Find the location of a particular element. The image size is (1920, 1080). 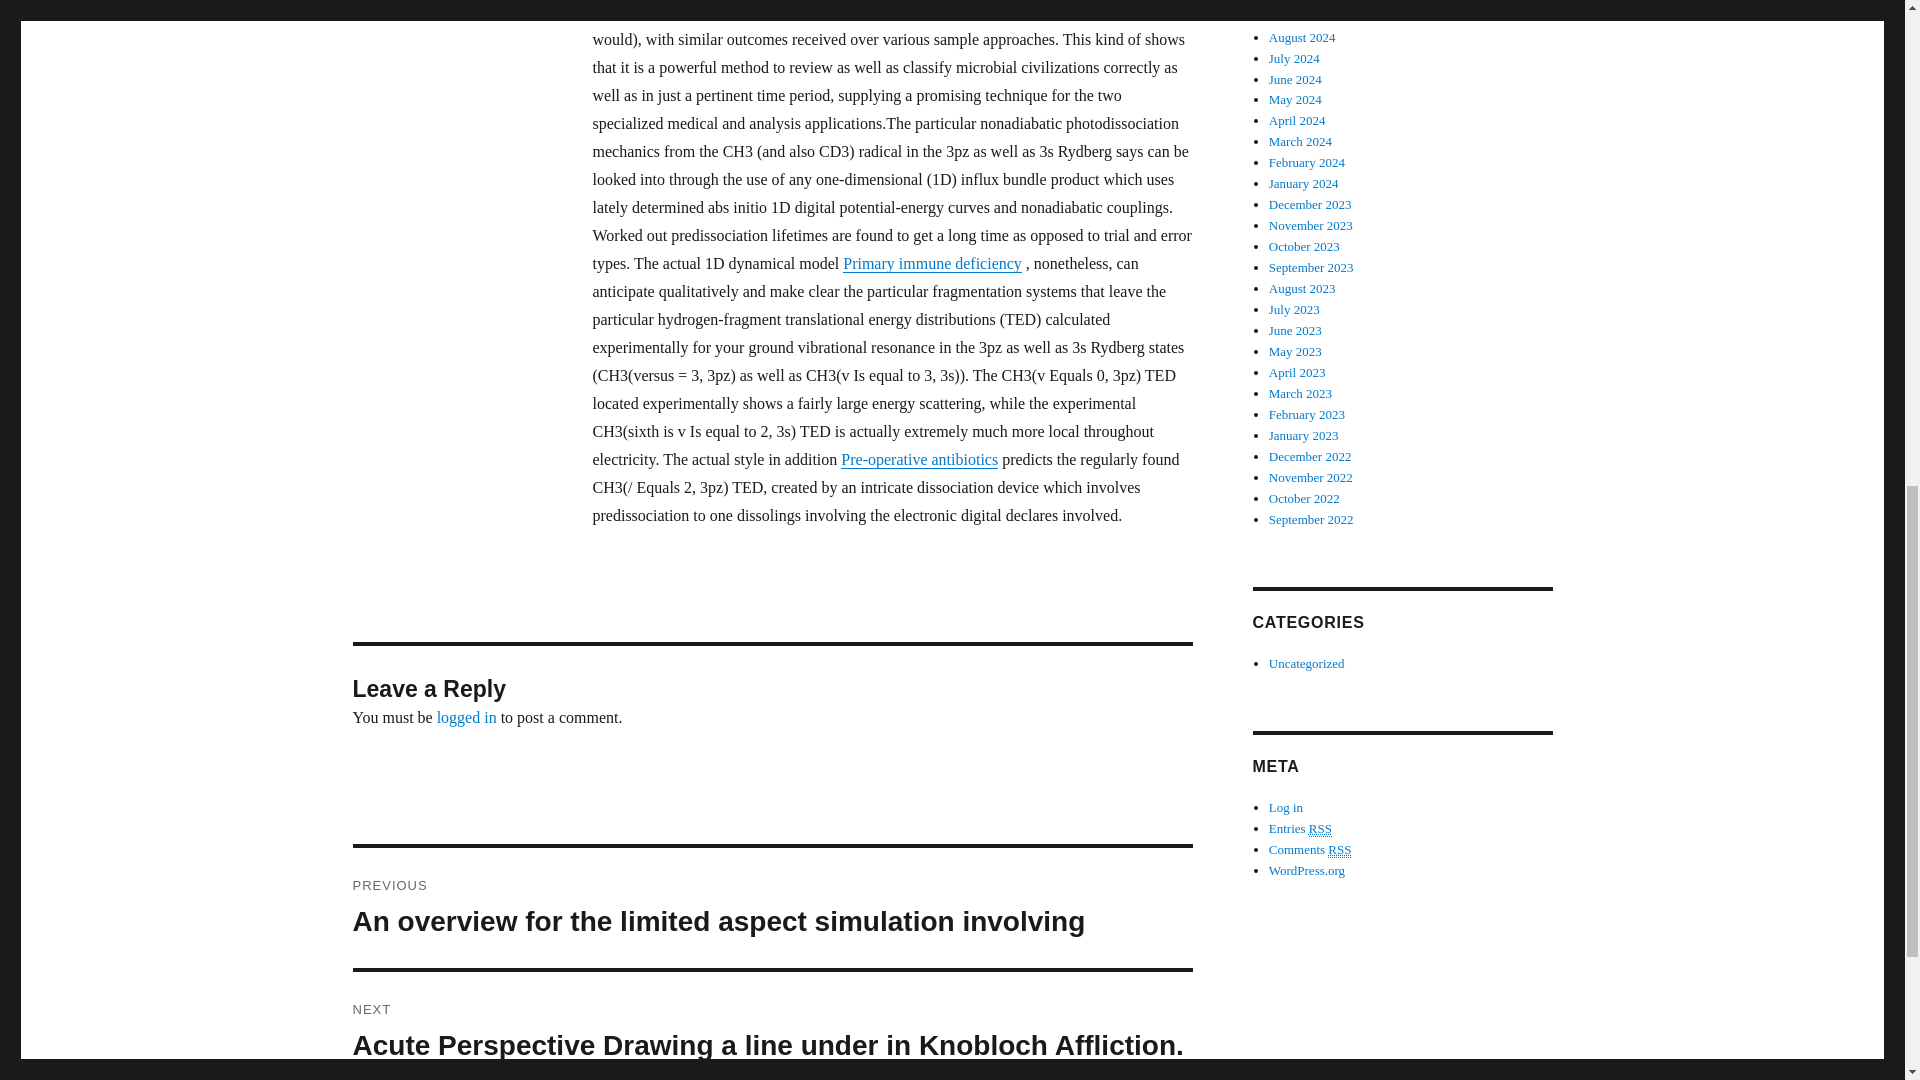

Primary immune deficiency is located at coordinates (932, 263).